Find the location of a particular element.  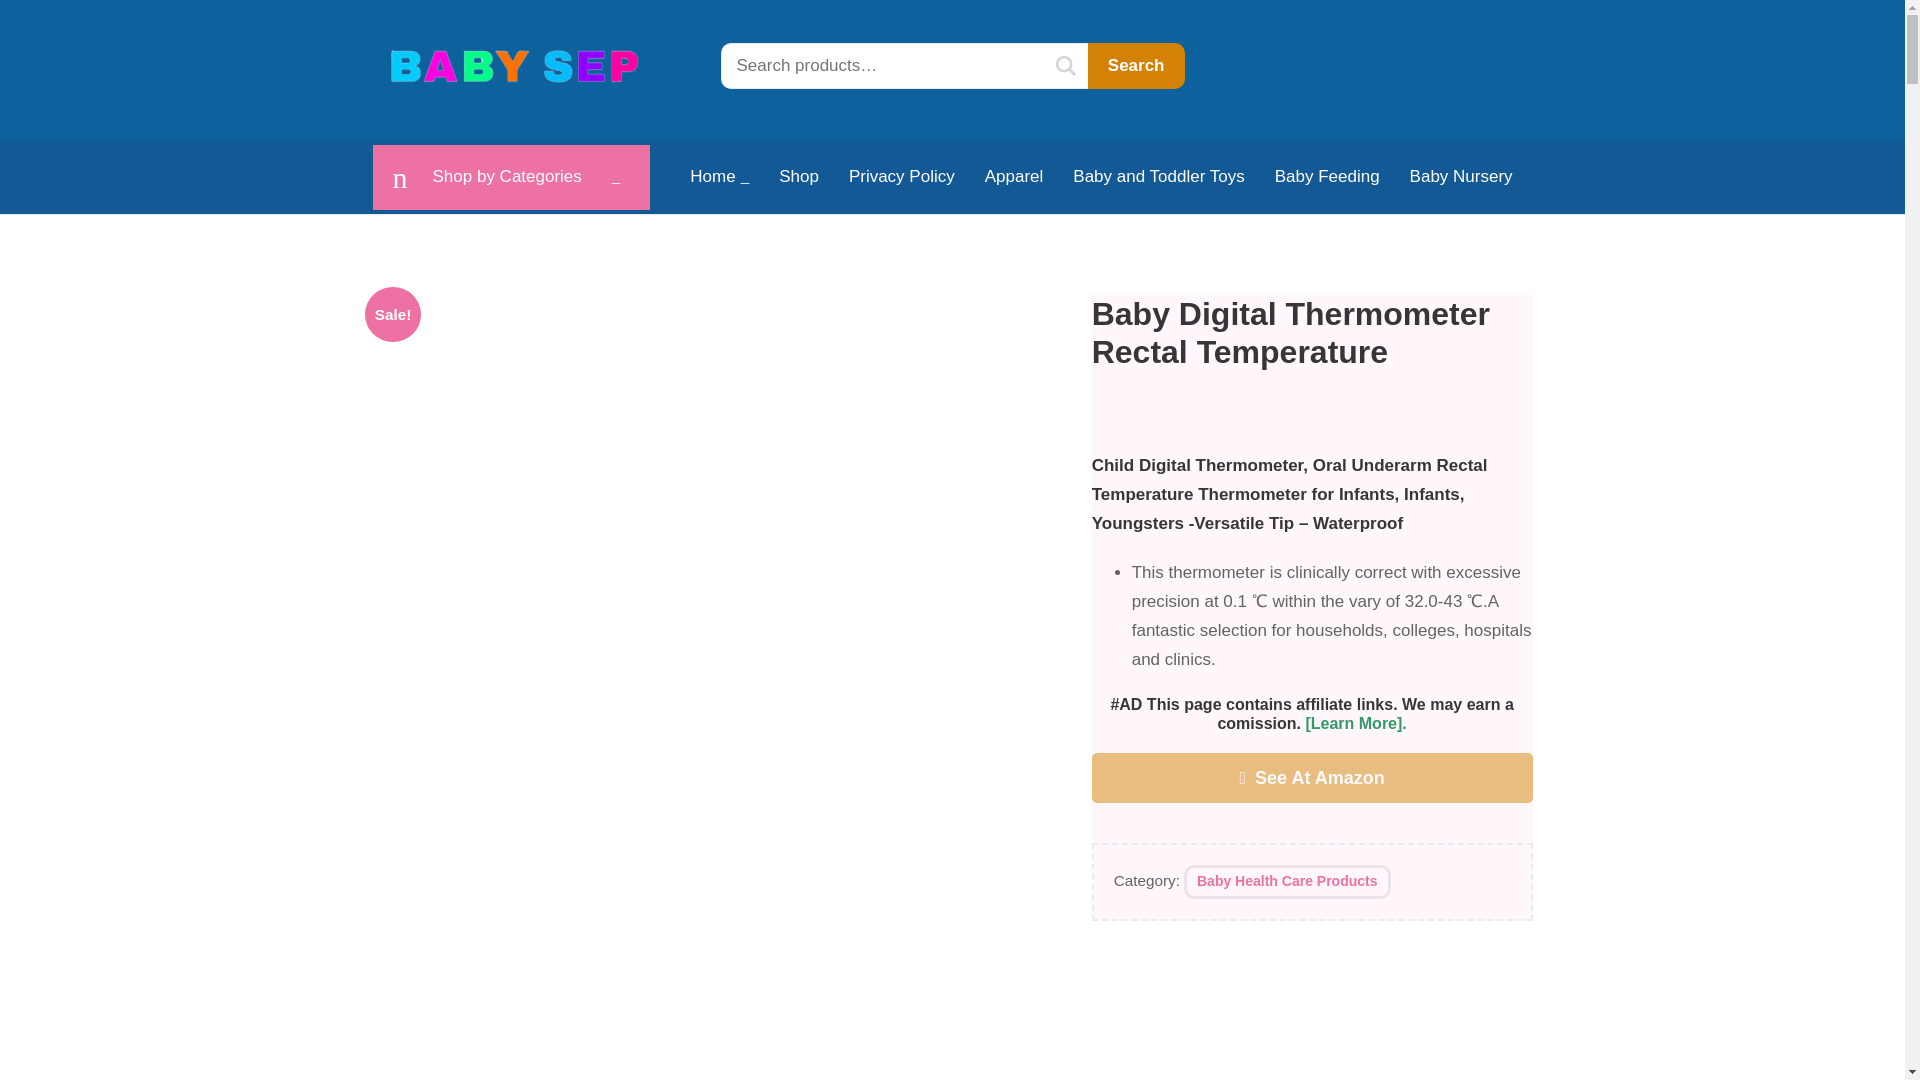

Search is located at coordinates (1136, 66).